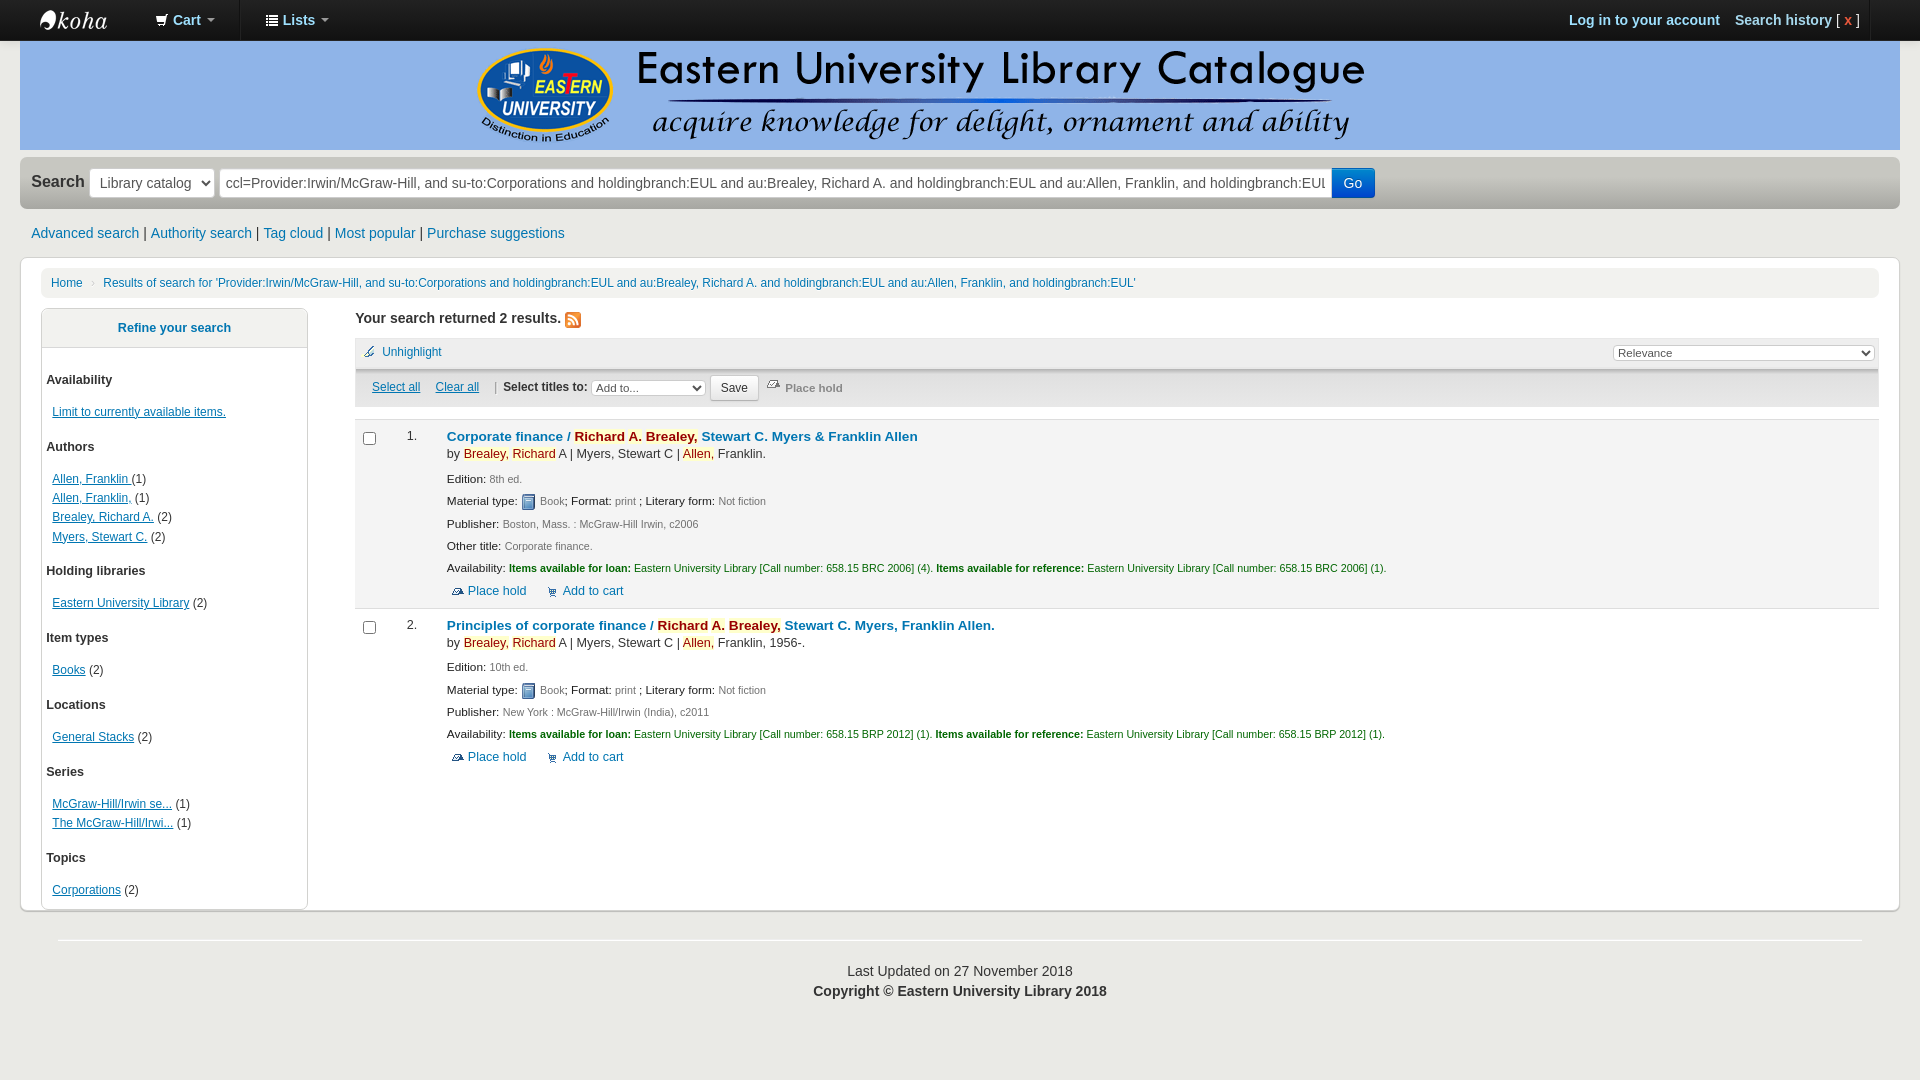 This screenshot has height=1080, width=1920. What do you see at coordinates (458, 387) in the screenshot?
I see `Clear all` at bounding box center [458, 387].